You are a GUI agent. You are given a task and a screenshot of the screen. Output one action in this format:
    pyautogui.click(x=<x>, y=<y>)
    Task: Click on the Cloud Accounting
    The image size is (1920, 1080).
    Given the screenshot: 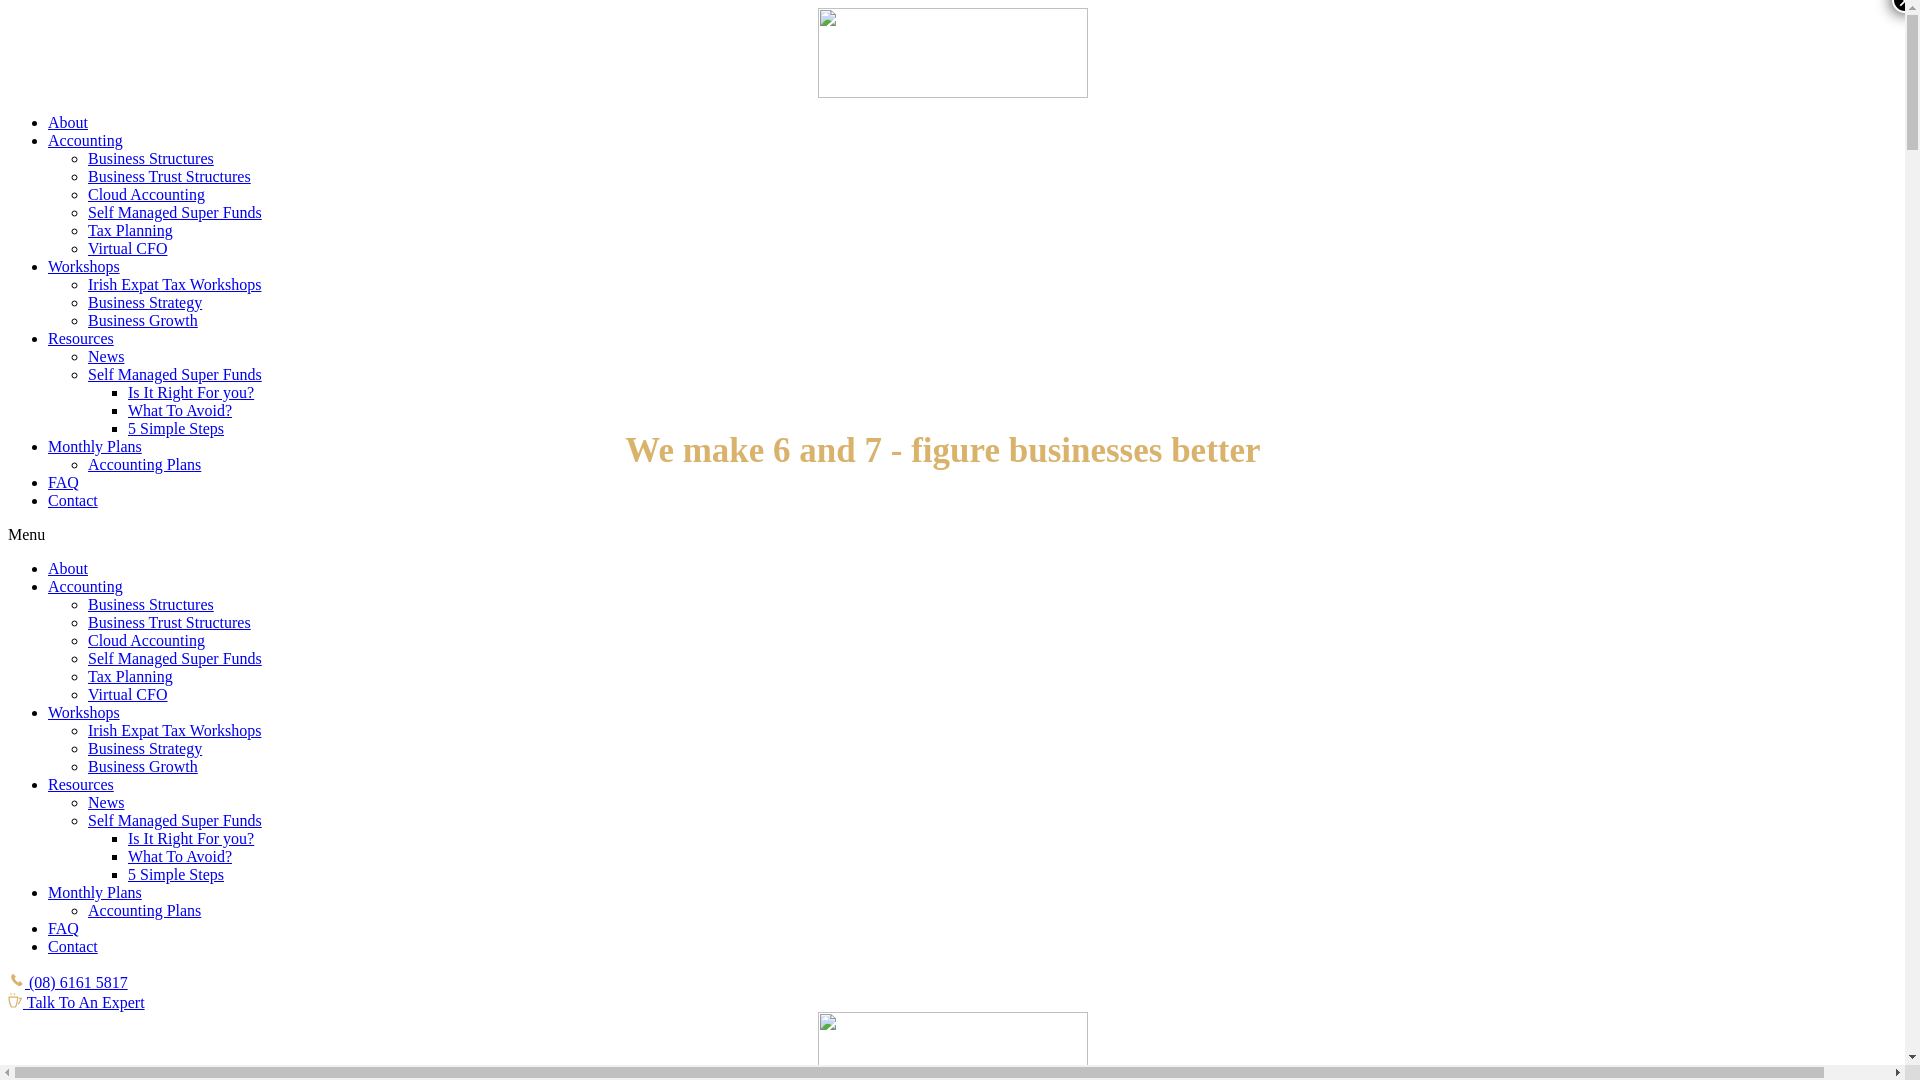 What is the action you would take?
    pyautogui.click(x=146, y=194)
    